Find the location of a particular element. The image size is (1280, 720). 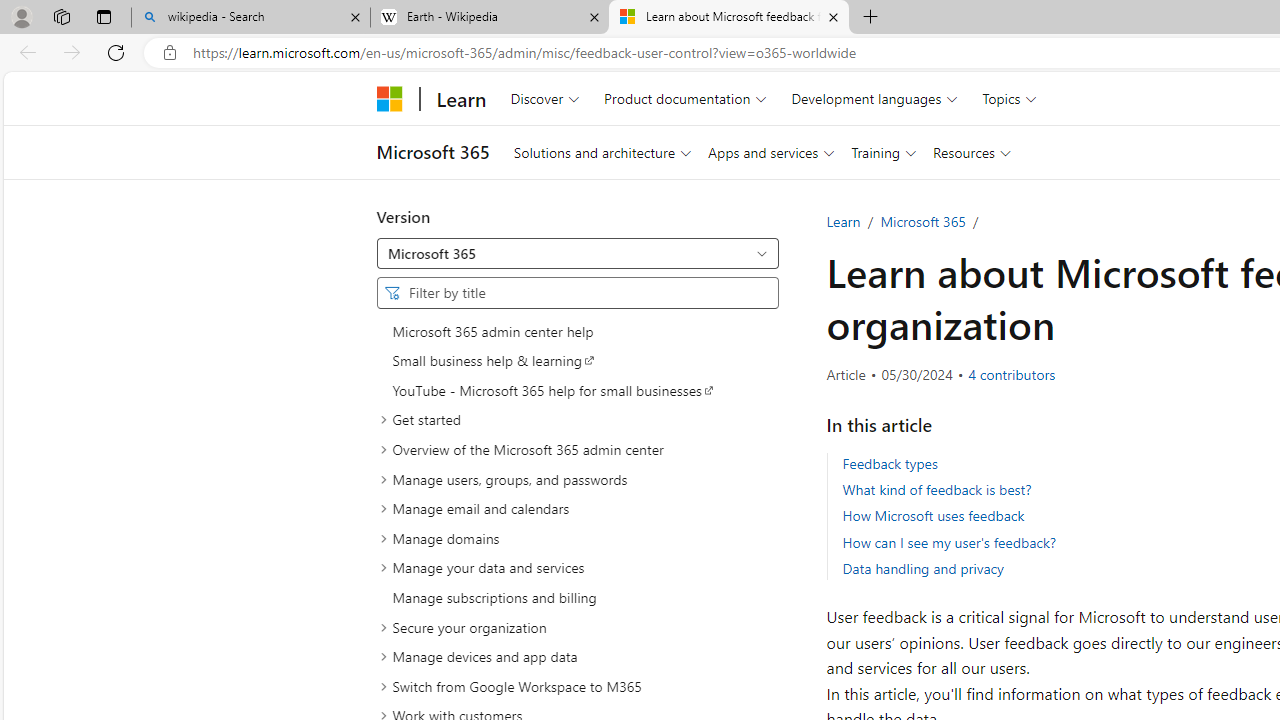

Product documentation is located at coordinates (685, 98).